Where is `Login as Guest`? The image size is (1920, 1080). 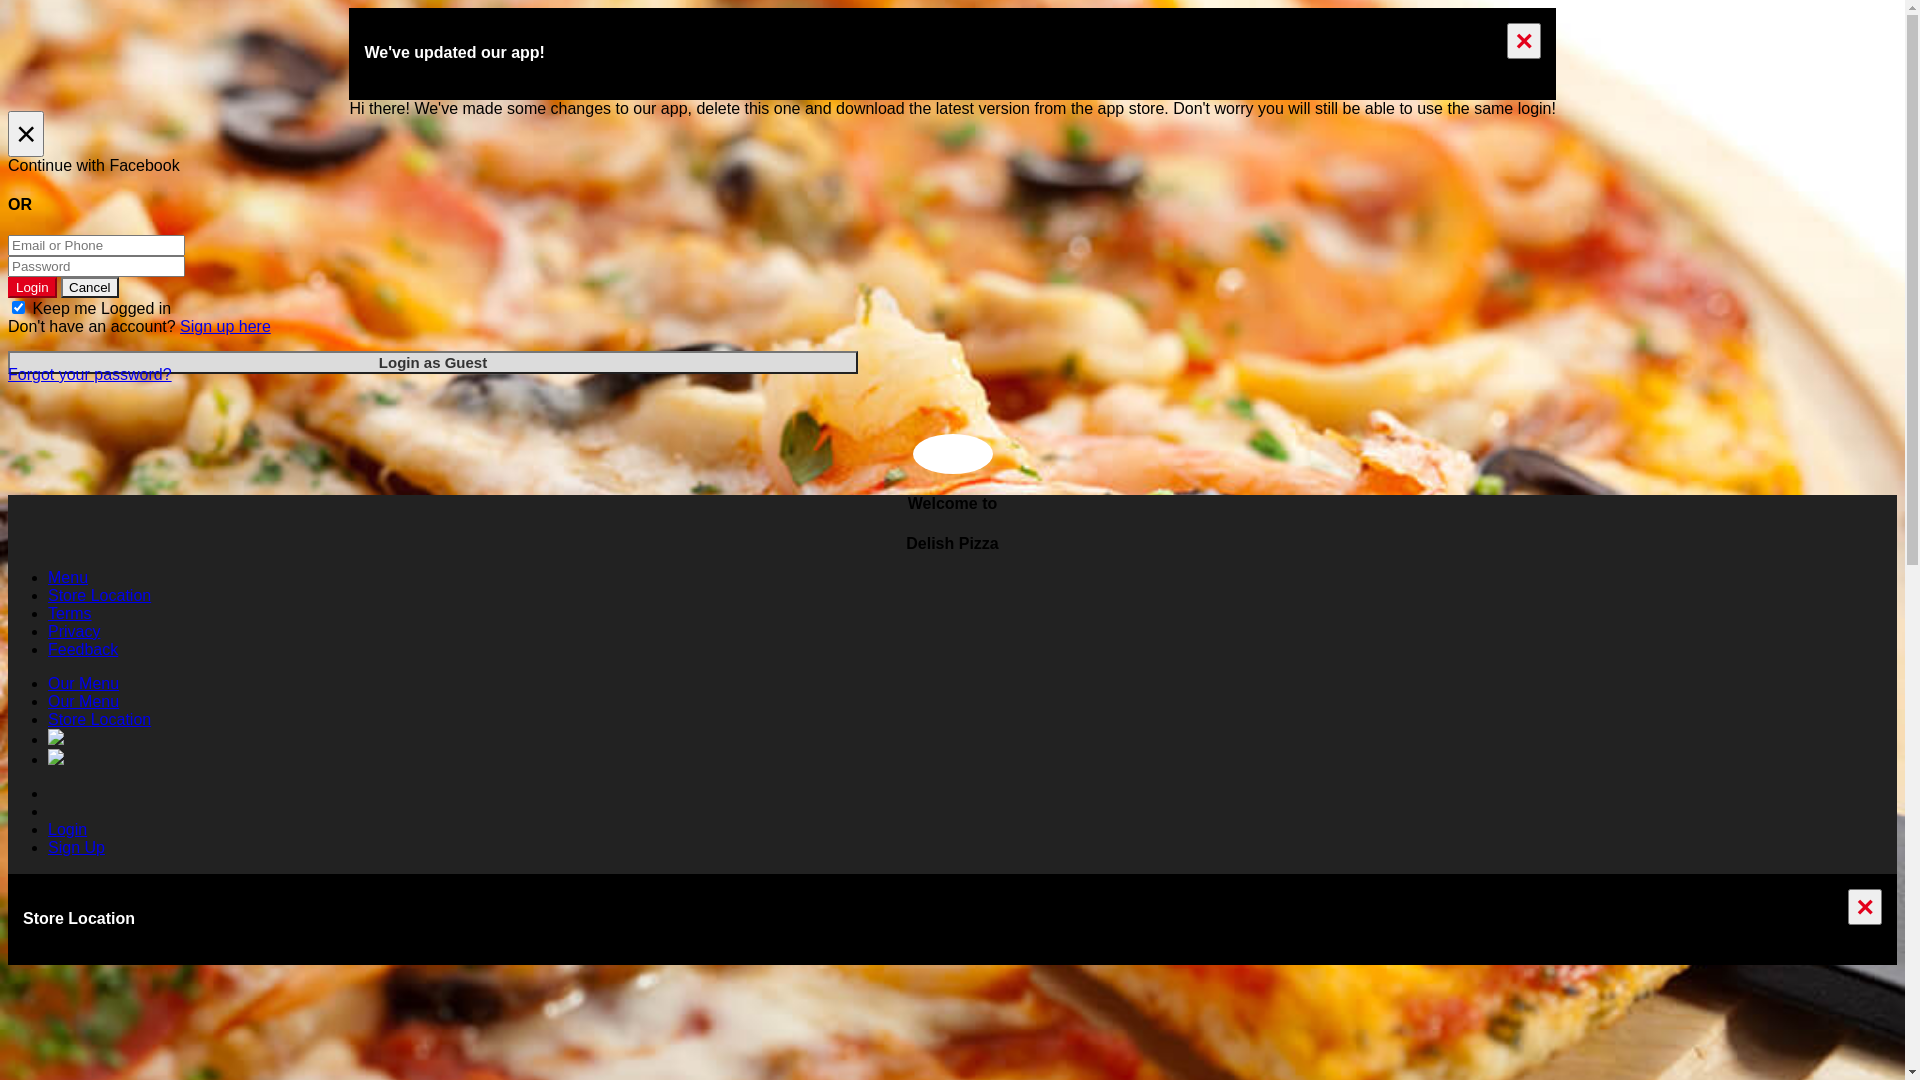
Login as Guest is located at coordinates (433, 362).